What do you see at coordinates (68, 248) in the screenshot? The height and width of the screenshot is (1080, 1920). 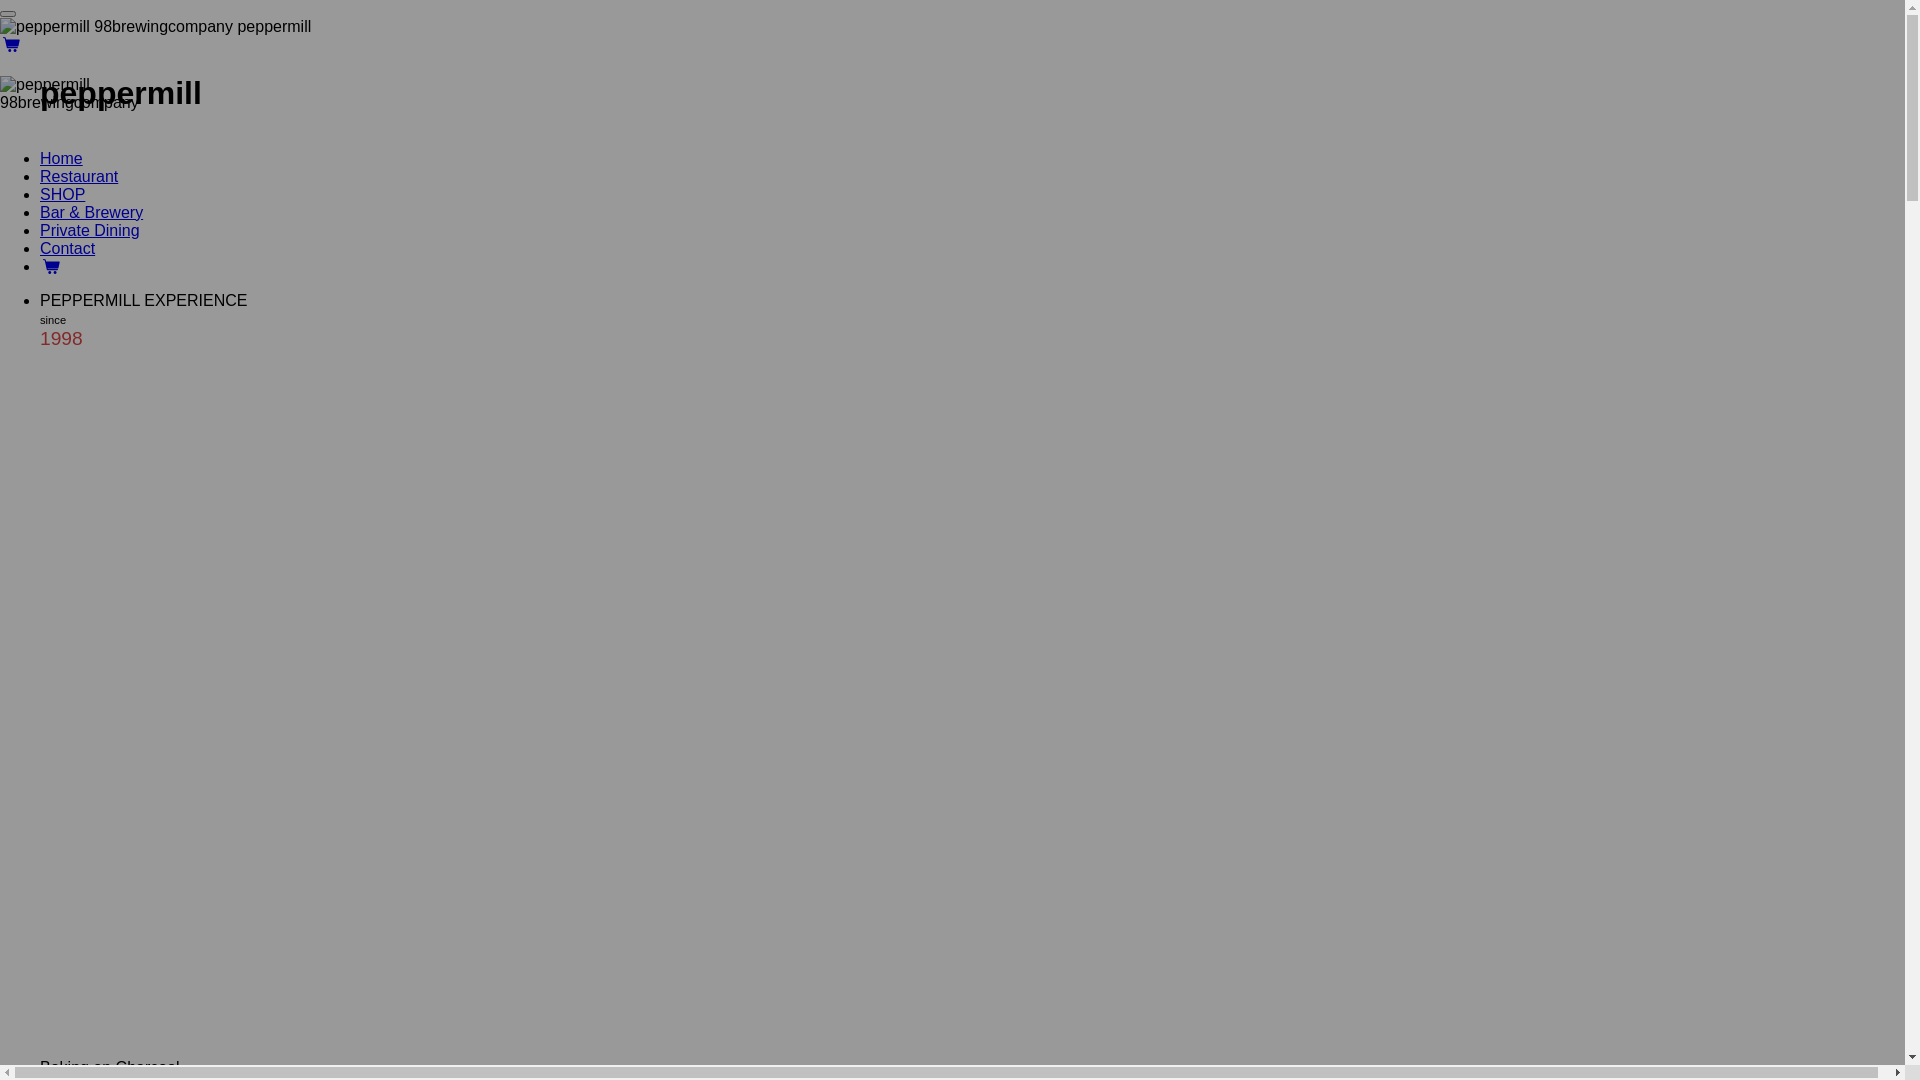 I see `Contact` at bounding box center [68, 248].